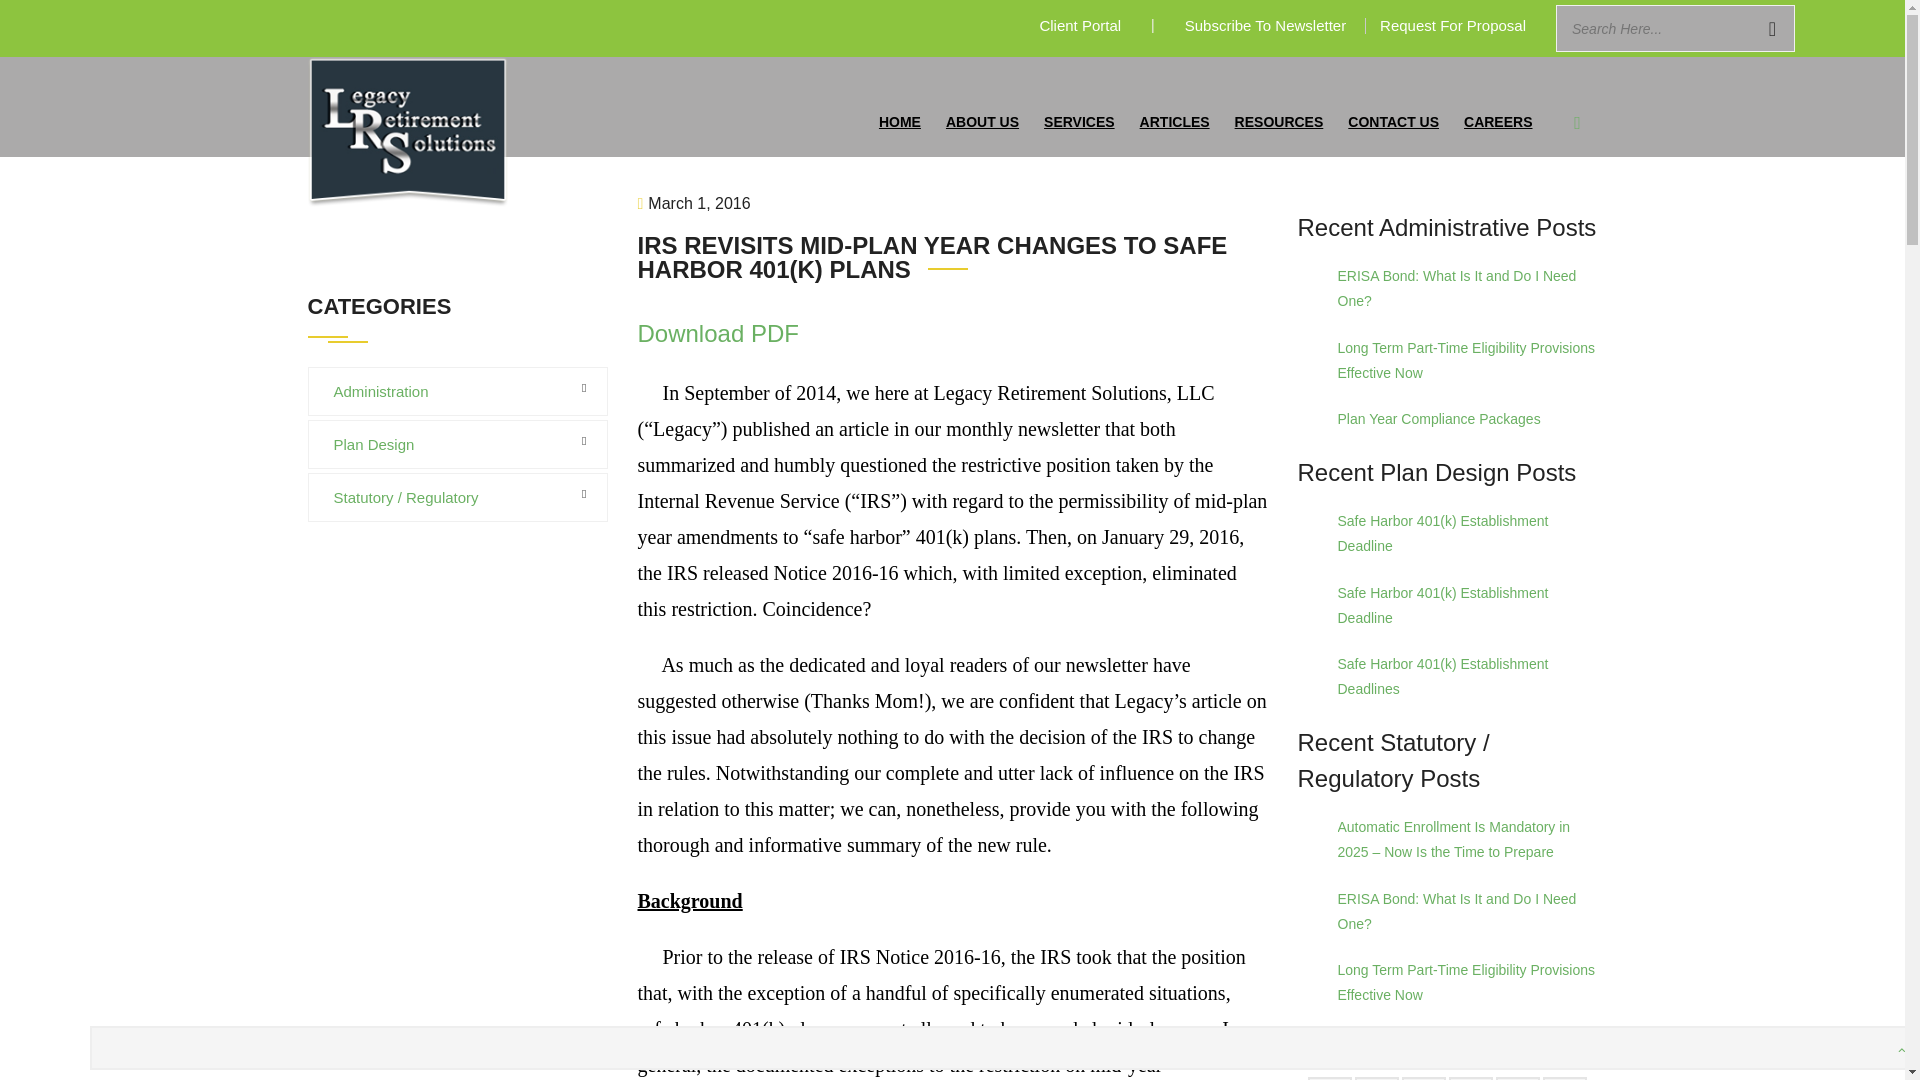  Describe the element at coordinates (1500, 106) in the screenshot. I see `CAREERS` at that location.